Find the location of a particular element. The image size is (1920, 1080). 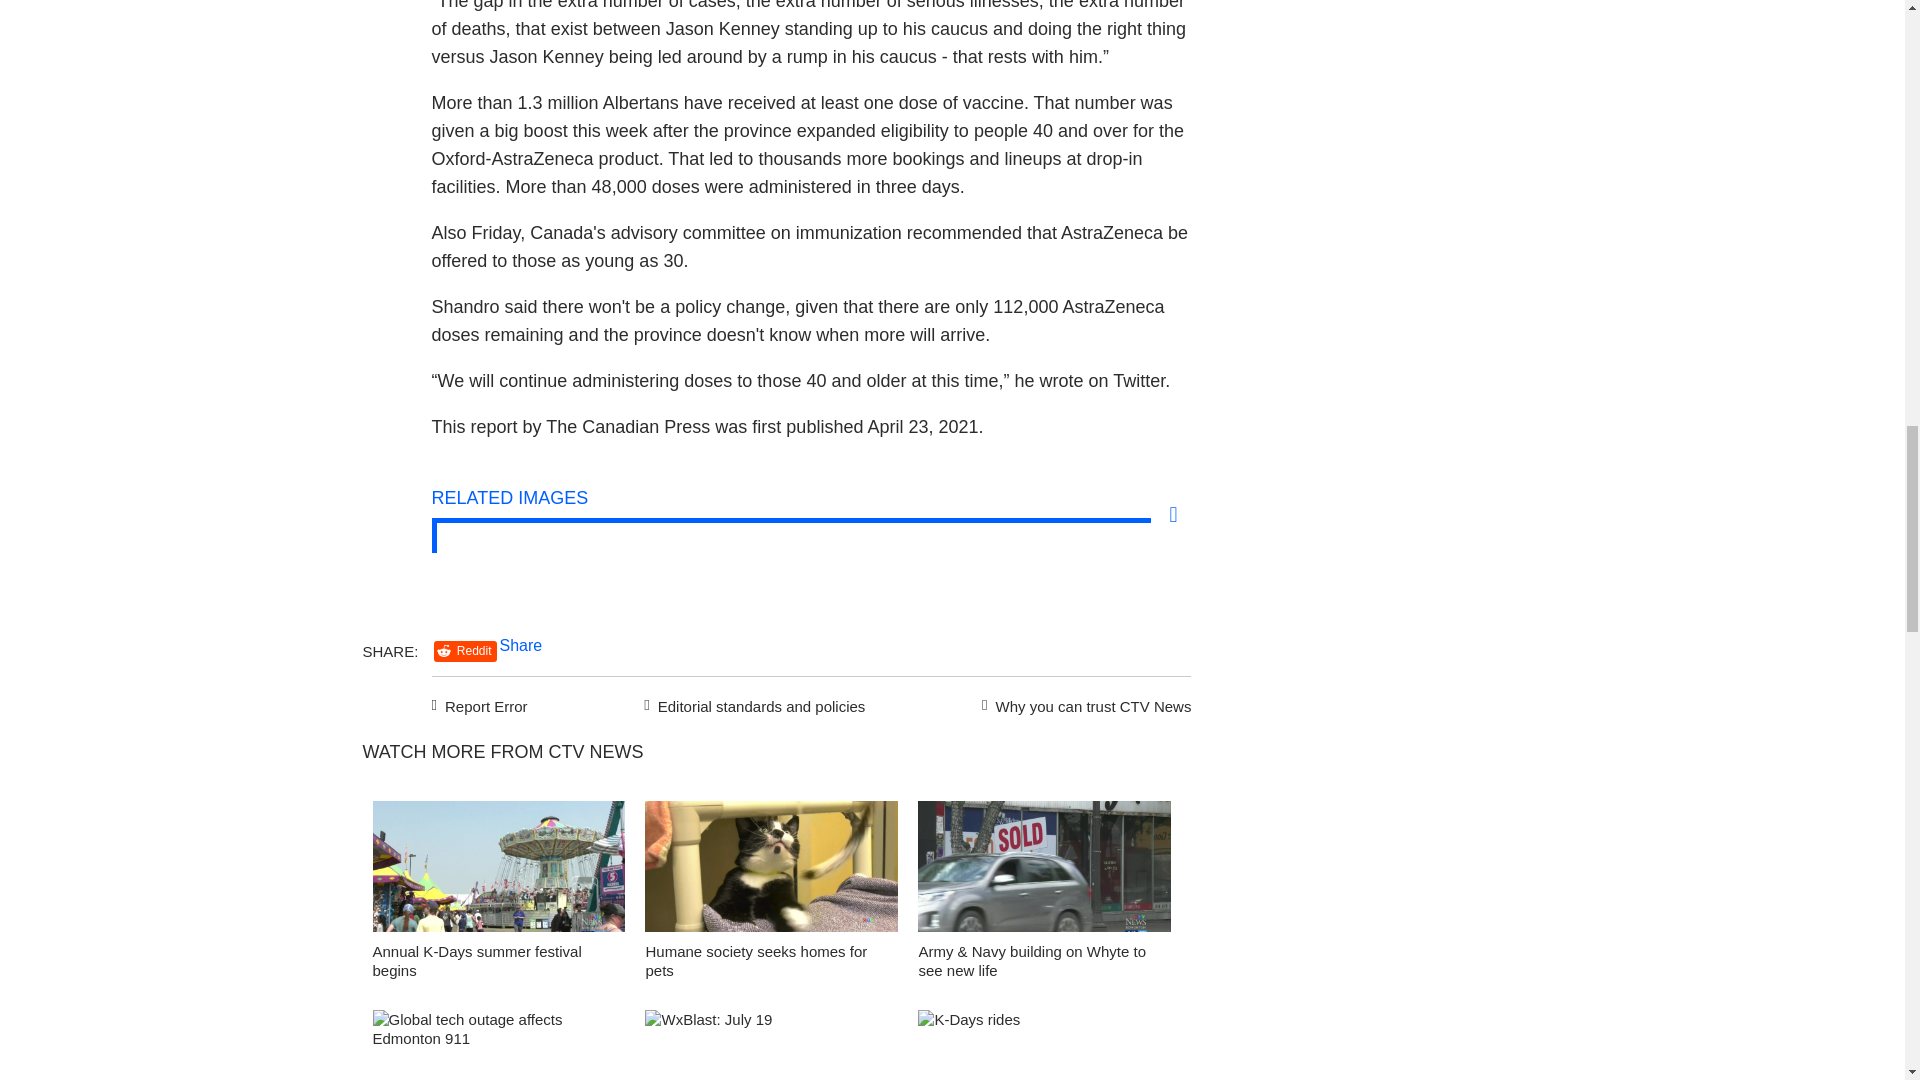

Why you can trust CTV News is located at coordinates (1082, 704).